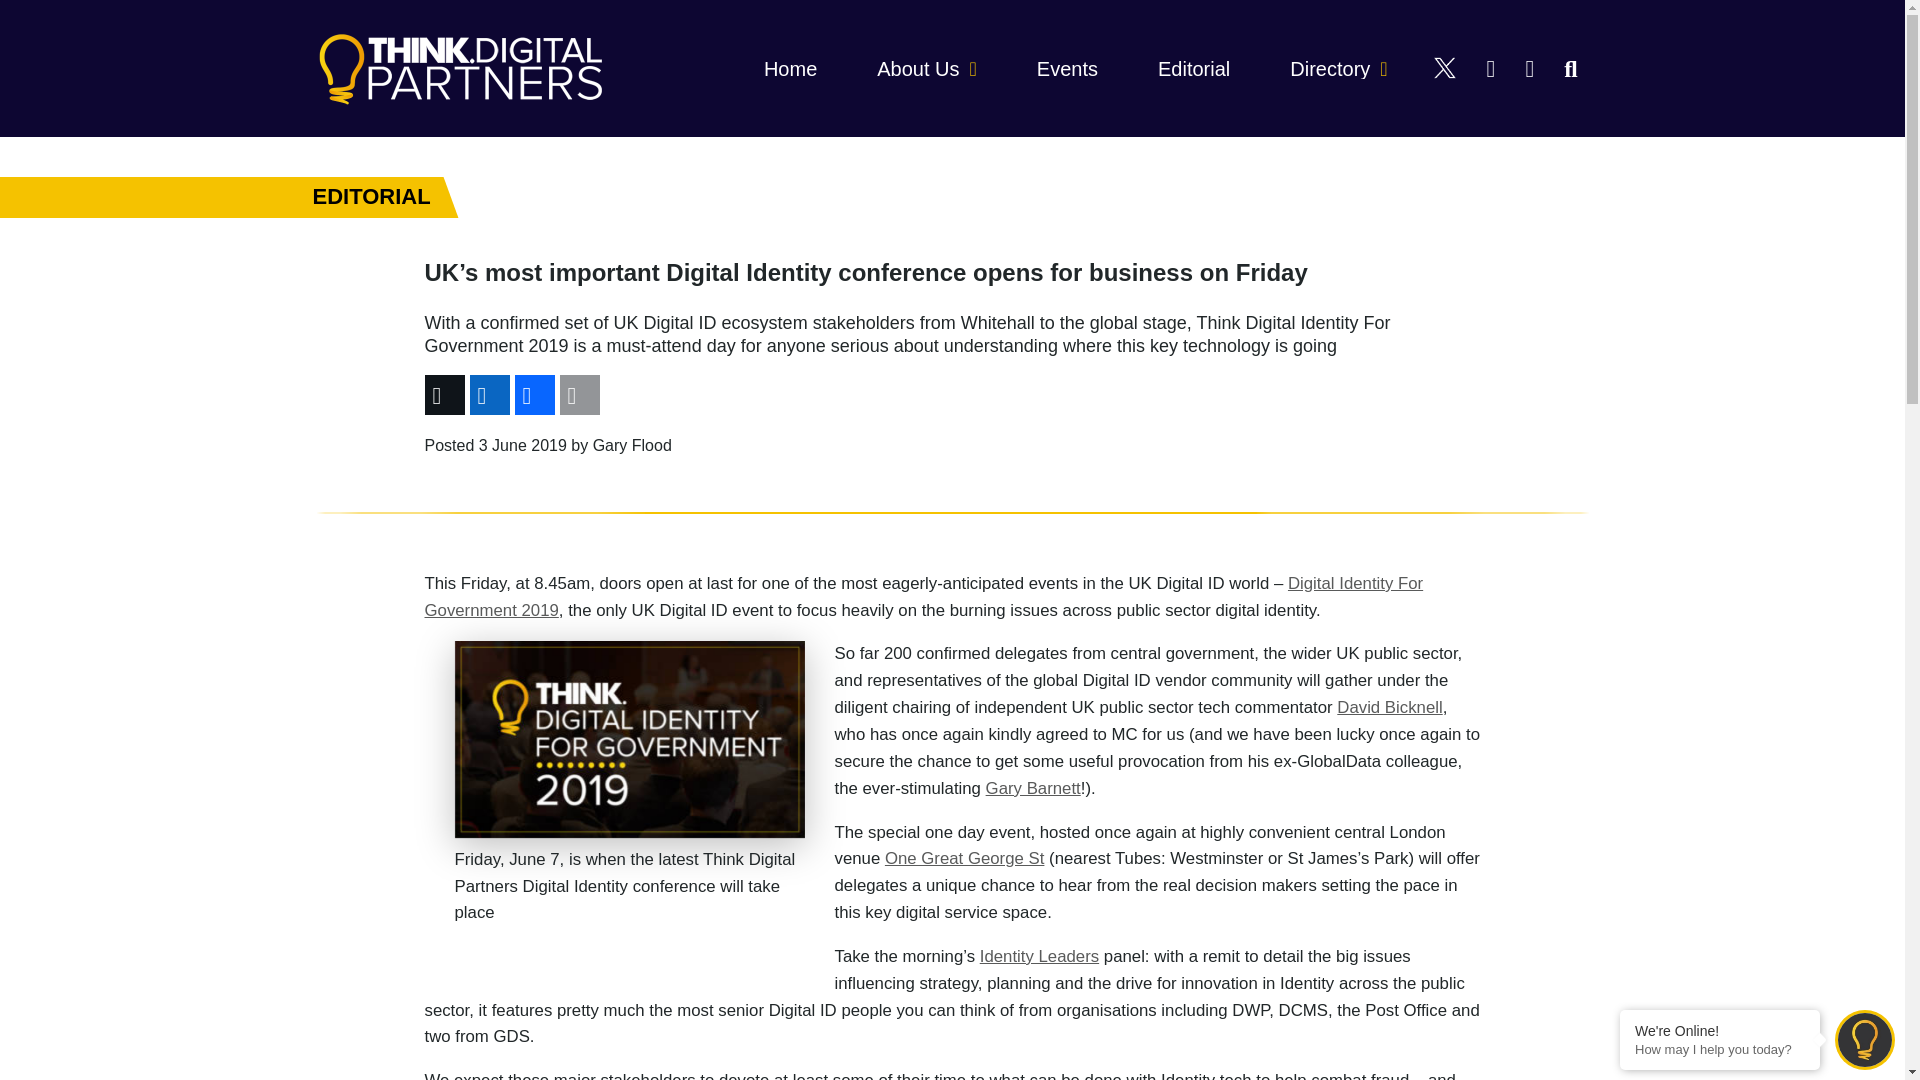  Describe the element at coordinates (1338, 68) in the screenshot. I see `Directory` at that location.